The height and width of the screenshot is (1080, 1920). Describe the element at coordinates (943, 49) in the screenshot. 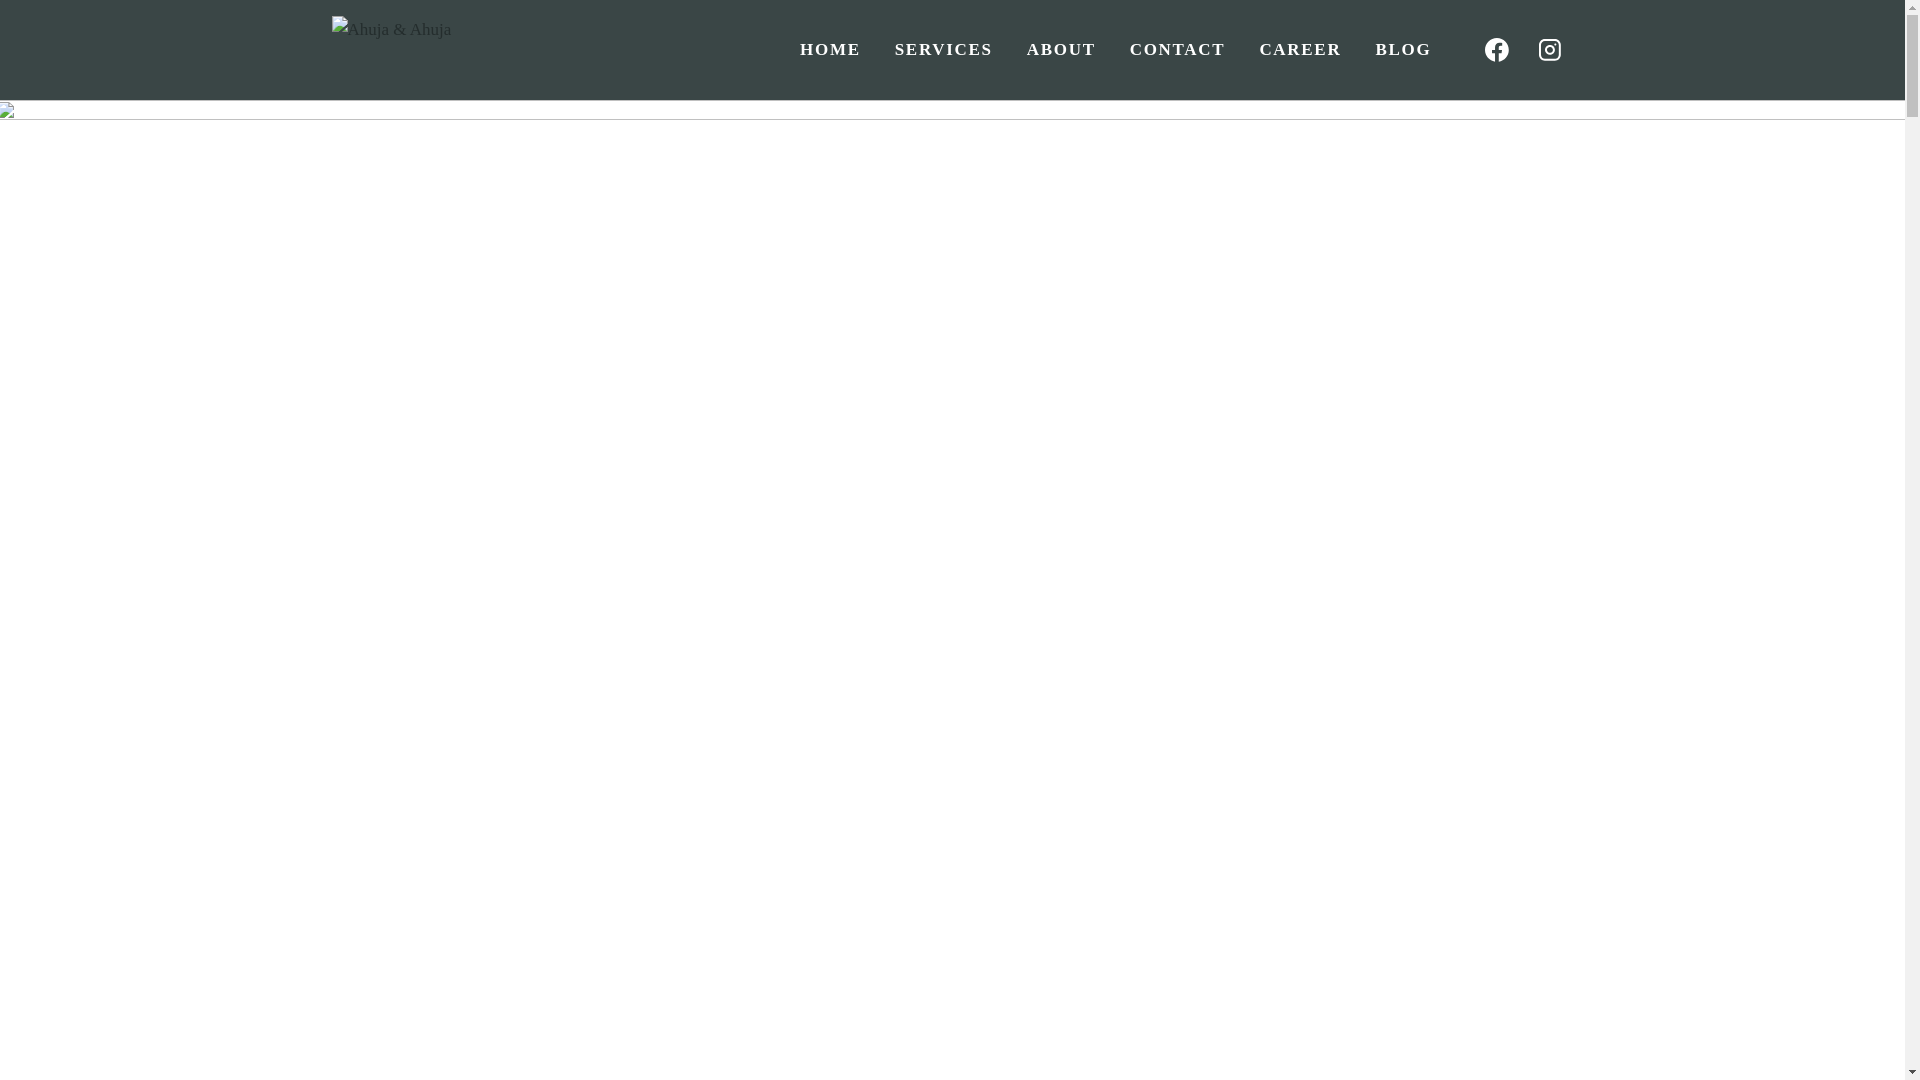

I see `SERVICES` at that location.